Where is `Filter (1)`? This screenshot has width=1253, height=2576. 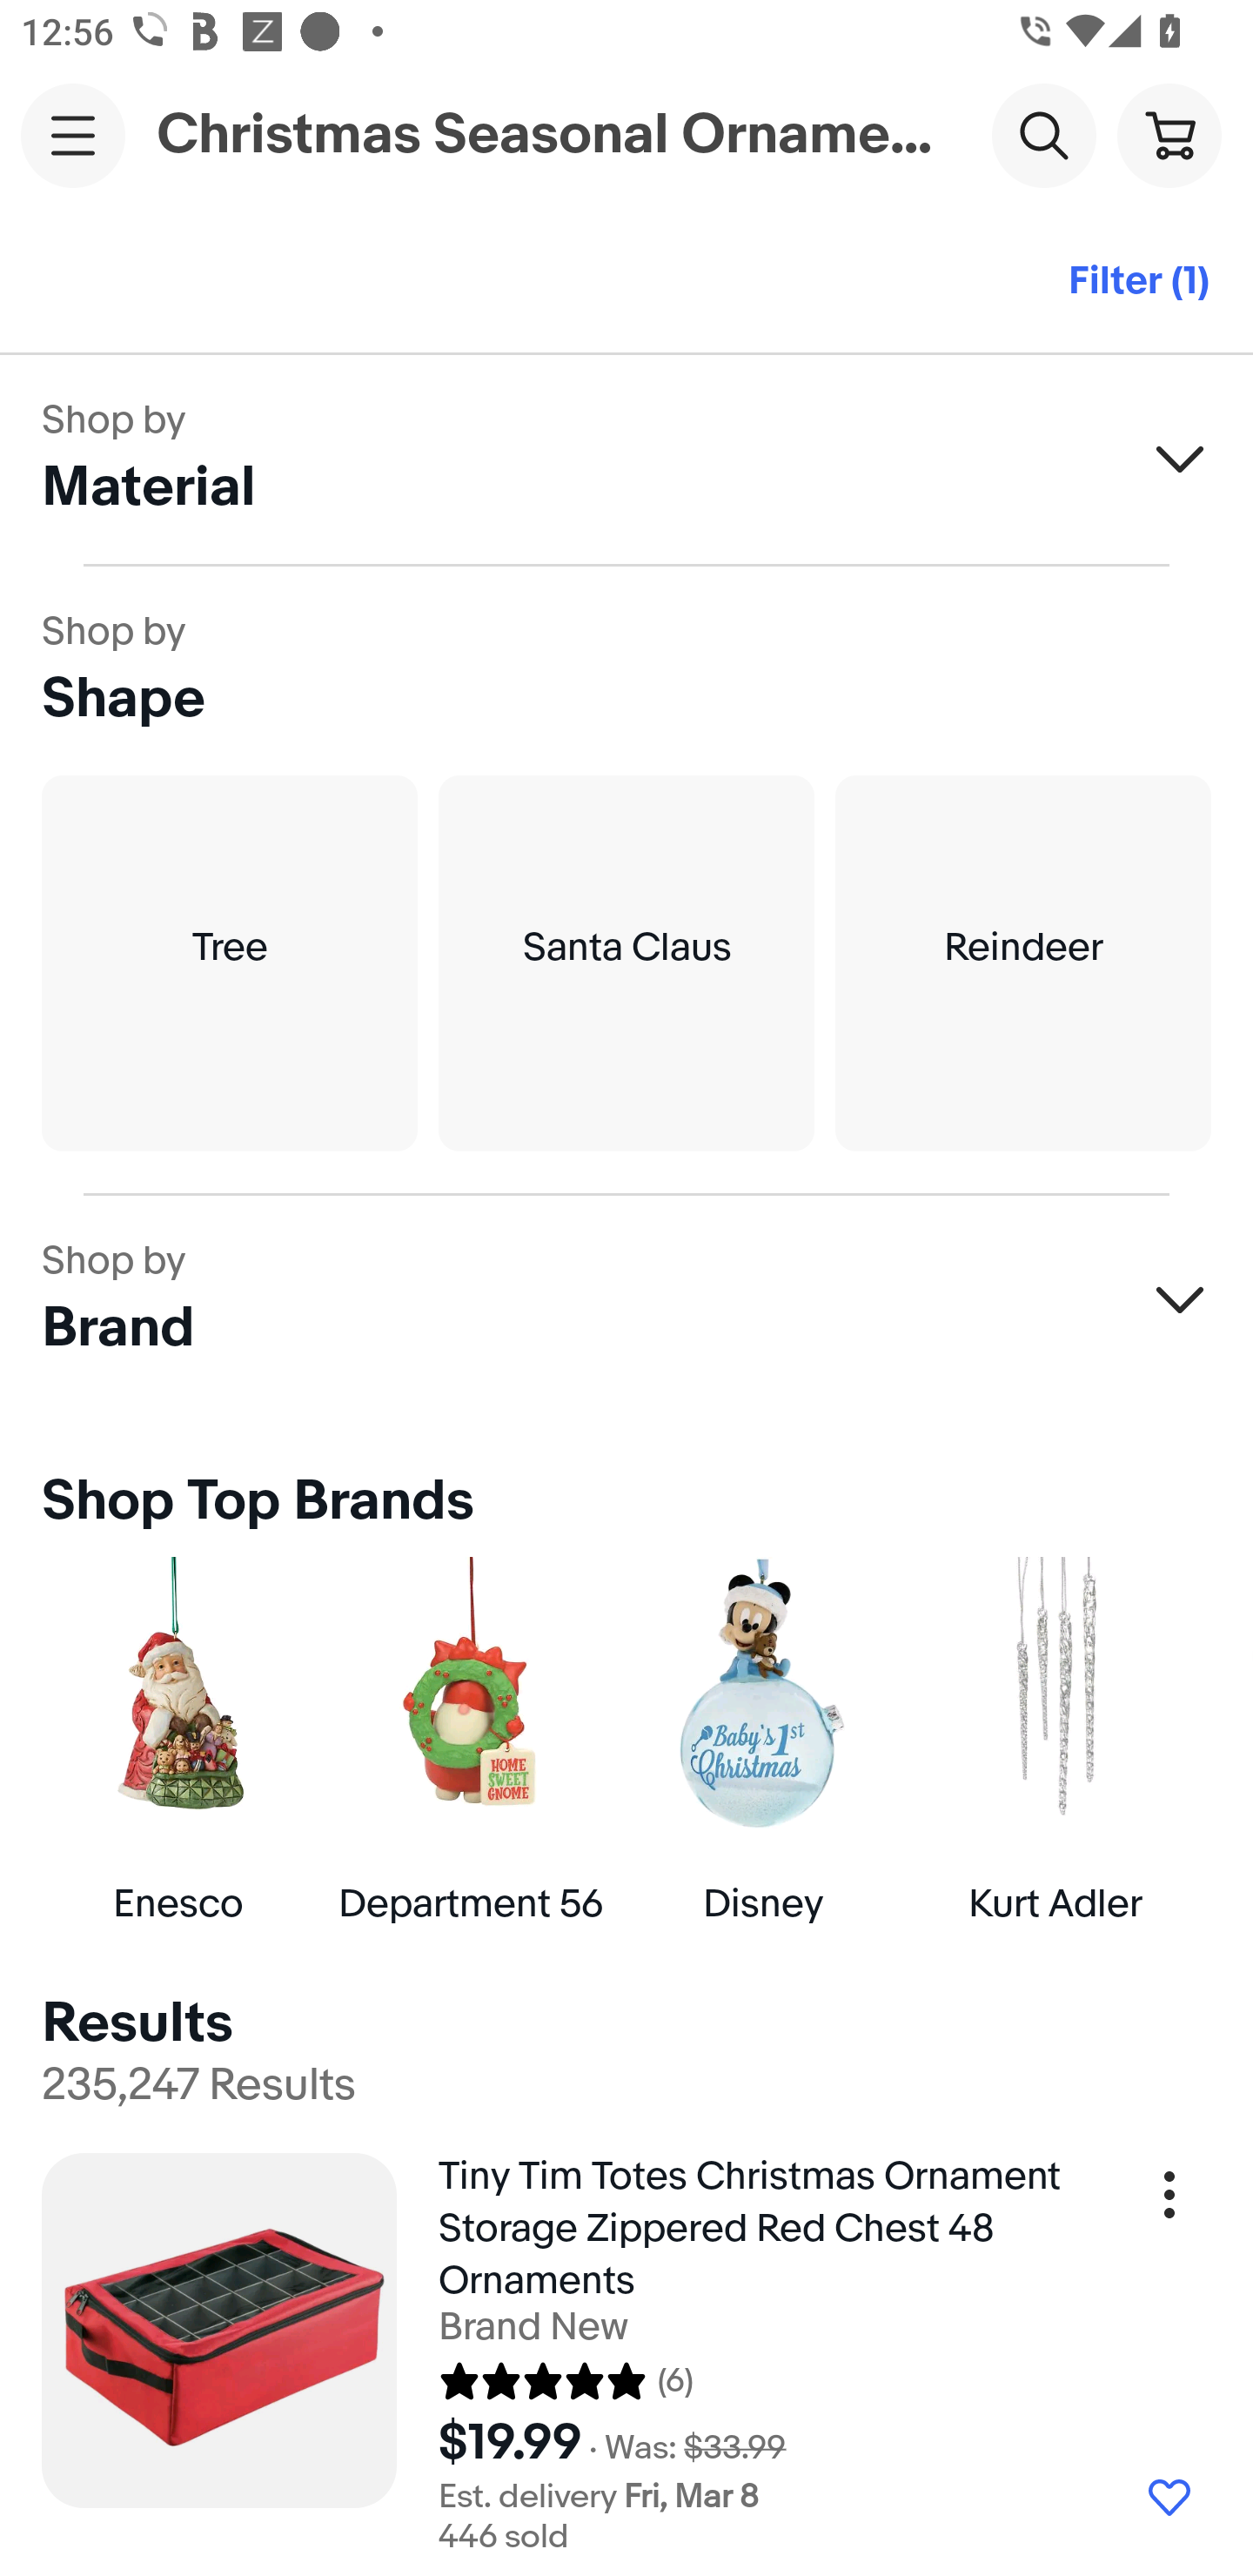 Filter (1) is located at coordinates (1138, 282).